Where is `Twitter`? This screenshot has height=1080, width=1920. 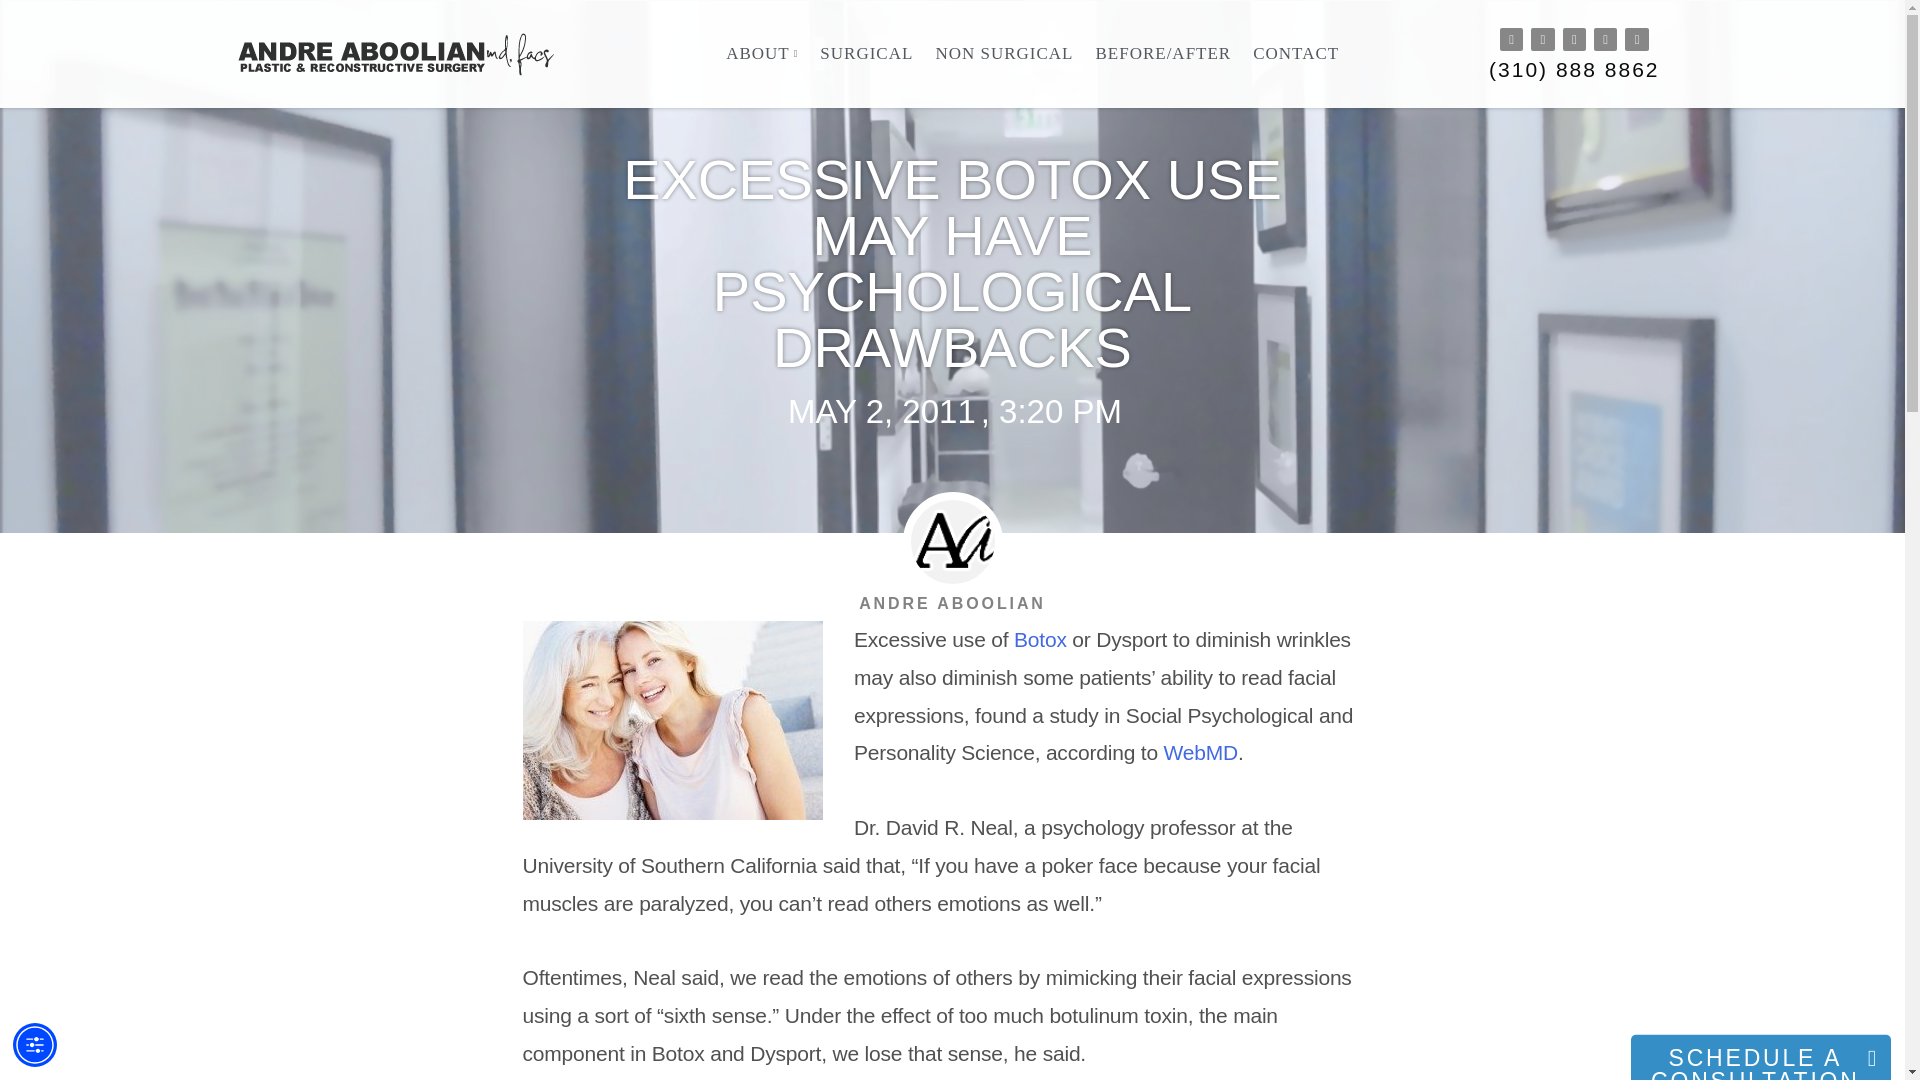
Twitter is located at coordinates (1604, 39).